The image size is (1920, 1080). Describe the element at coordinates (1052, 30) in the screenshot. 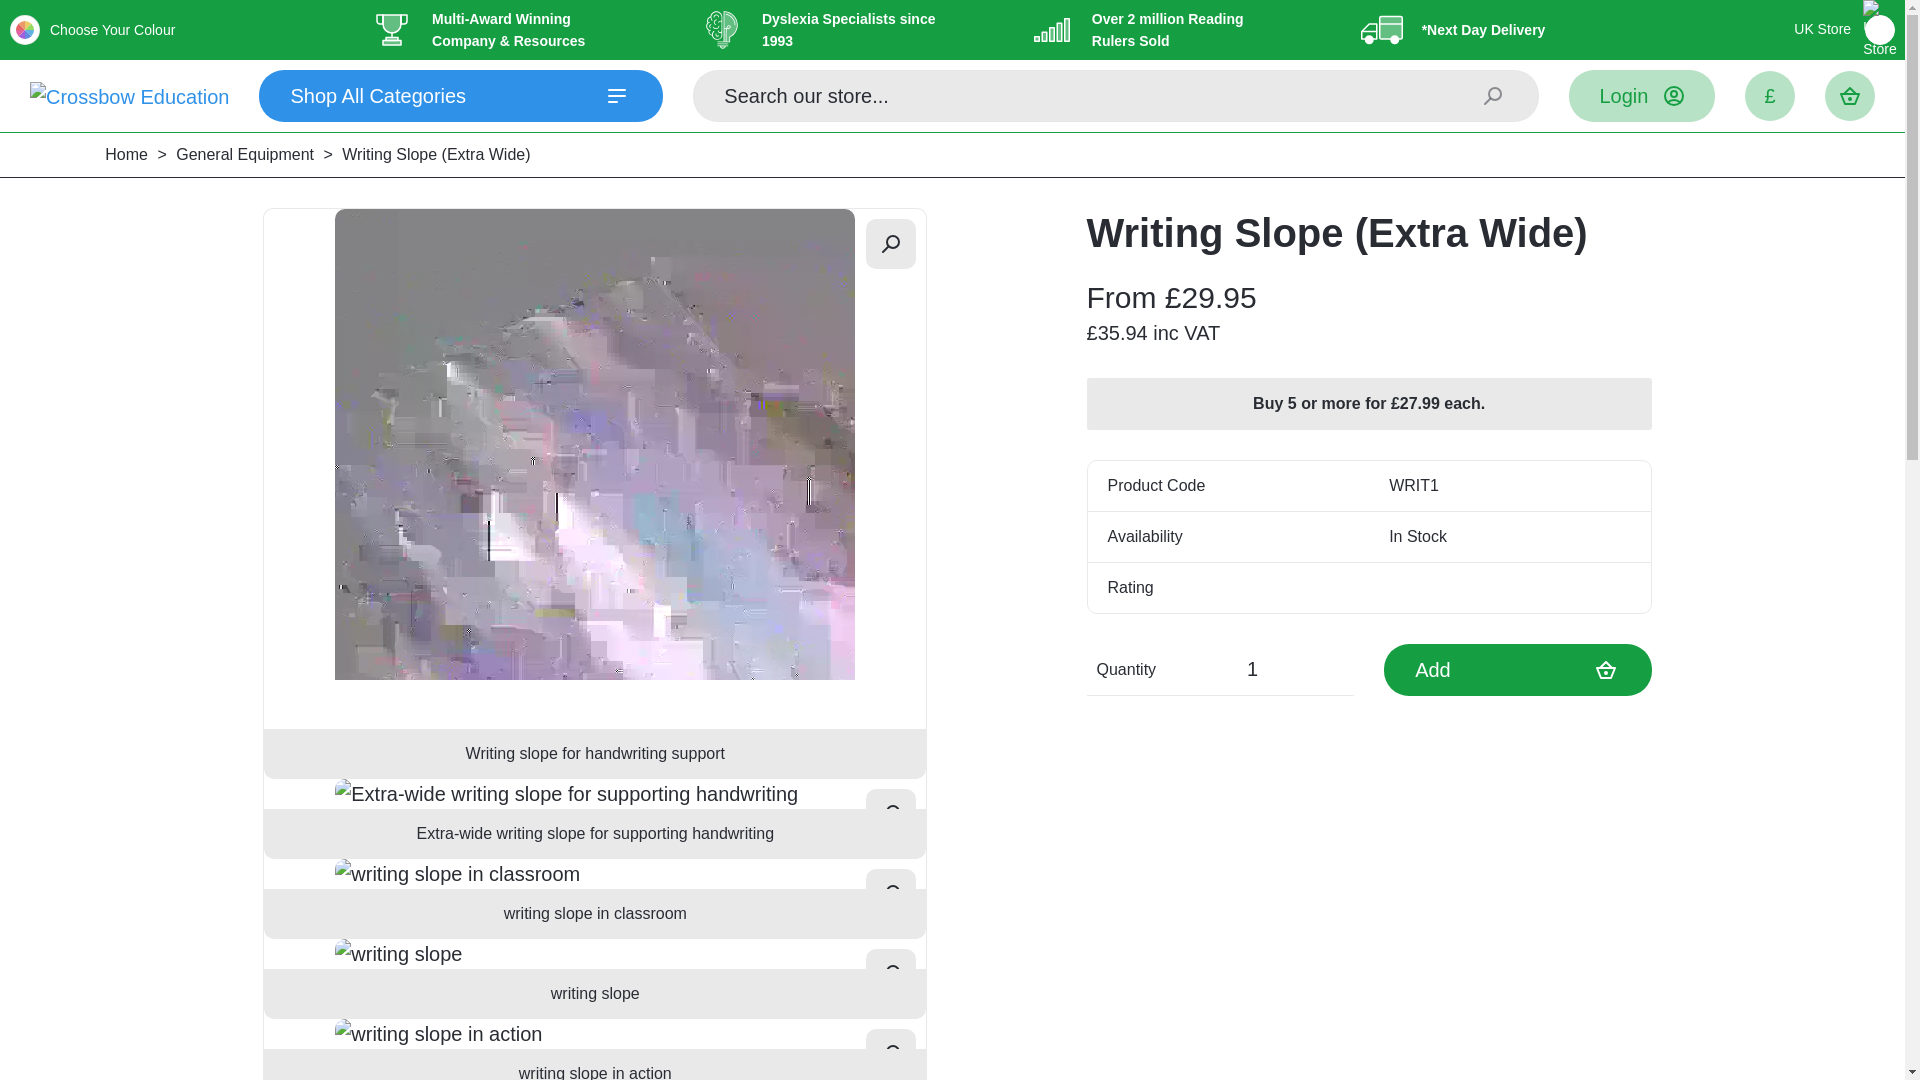

I see `Created with Sketch.` at that location.